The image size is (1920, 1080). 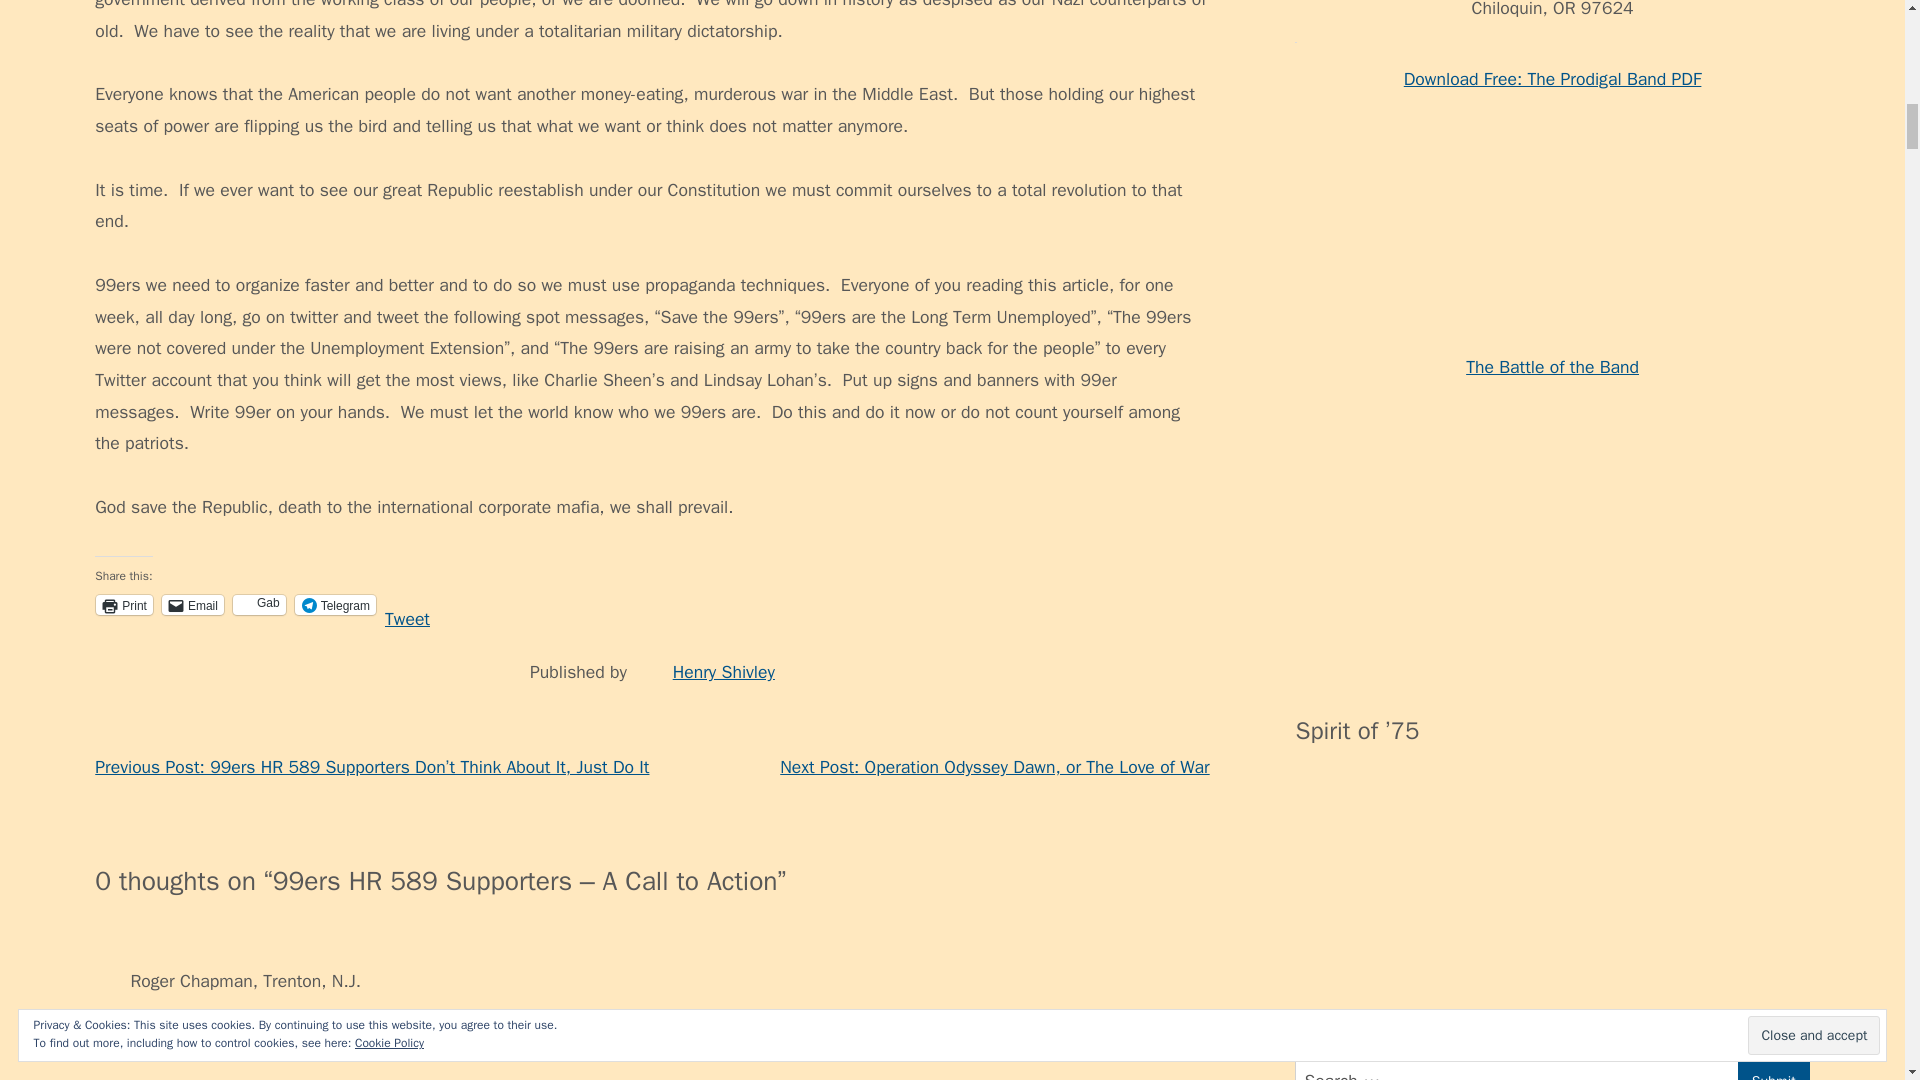 What do you see at coordinates (336, 604) in the screenshot?
I see `Telegram` at bounding box center [336, 604].